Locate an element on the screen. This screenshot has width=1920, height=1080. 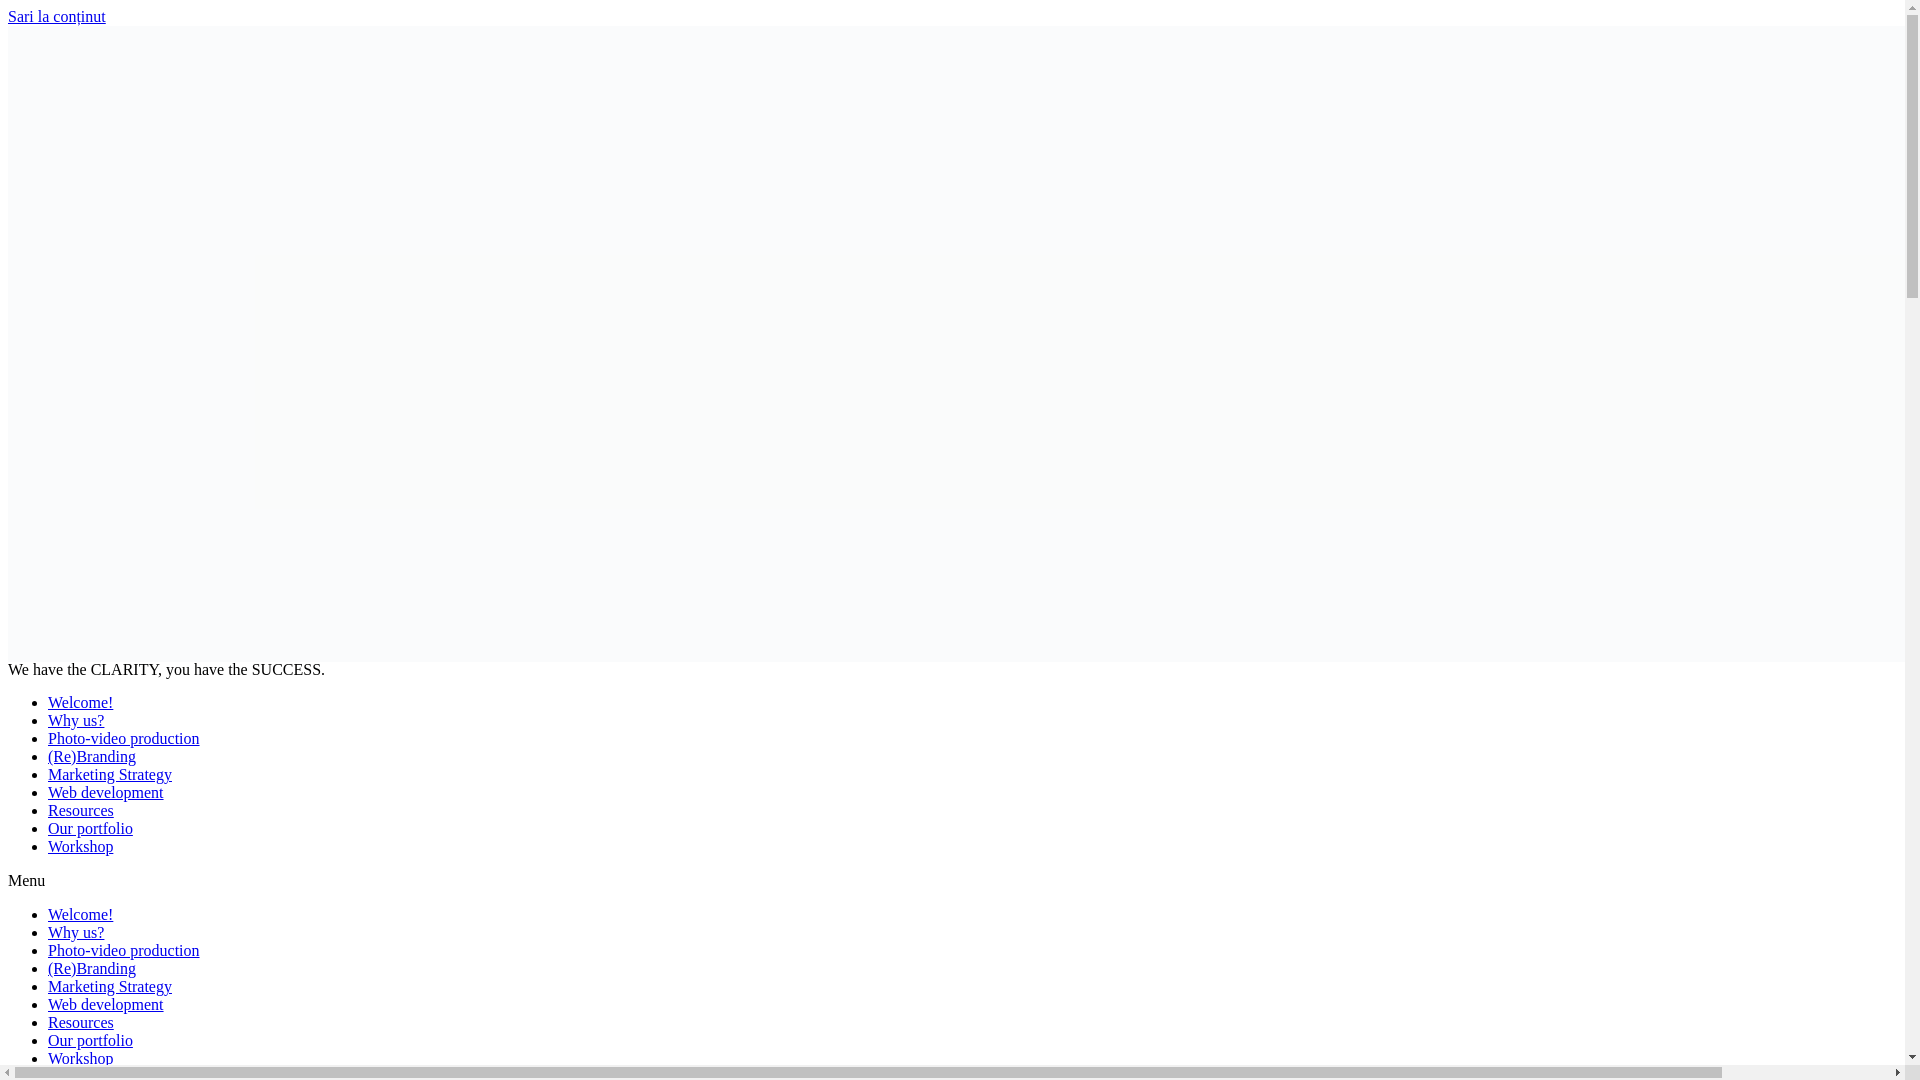
Photo-video production is located at coordinates (124, 950).